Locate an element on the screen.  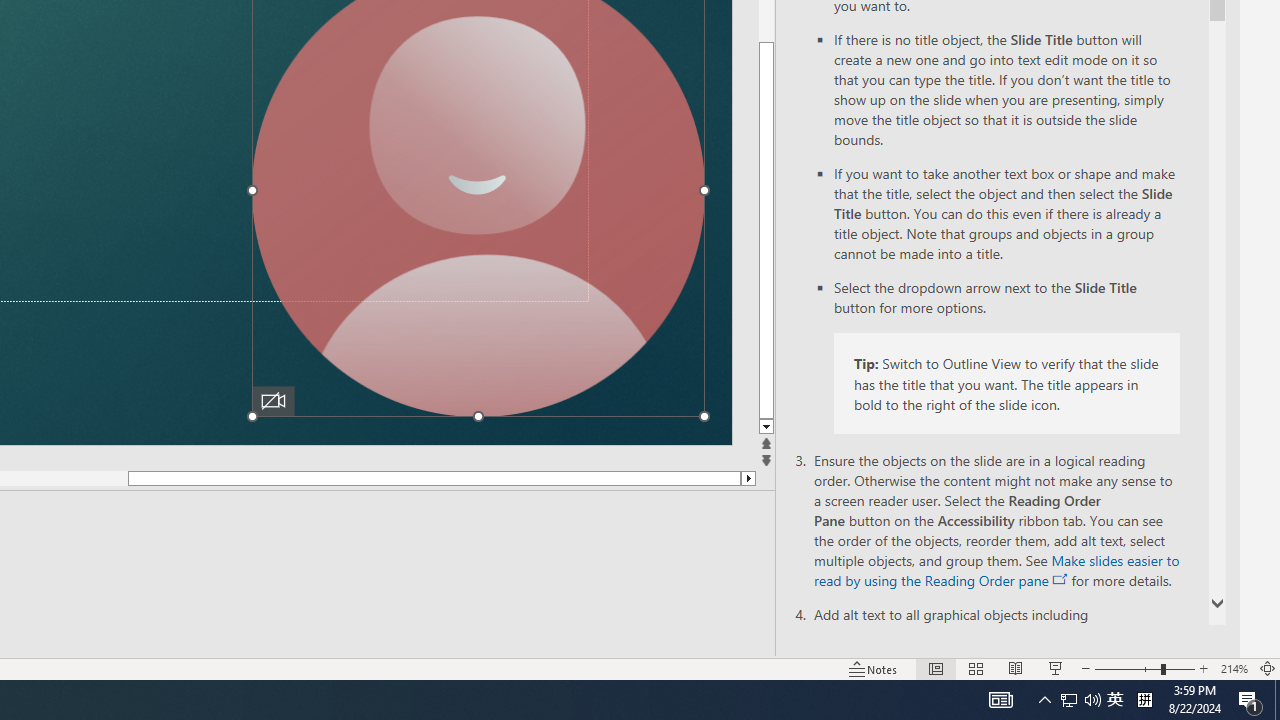
Increase Text Size is located at coordinates (1204, 640).